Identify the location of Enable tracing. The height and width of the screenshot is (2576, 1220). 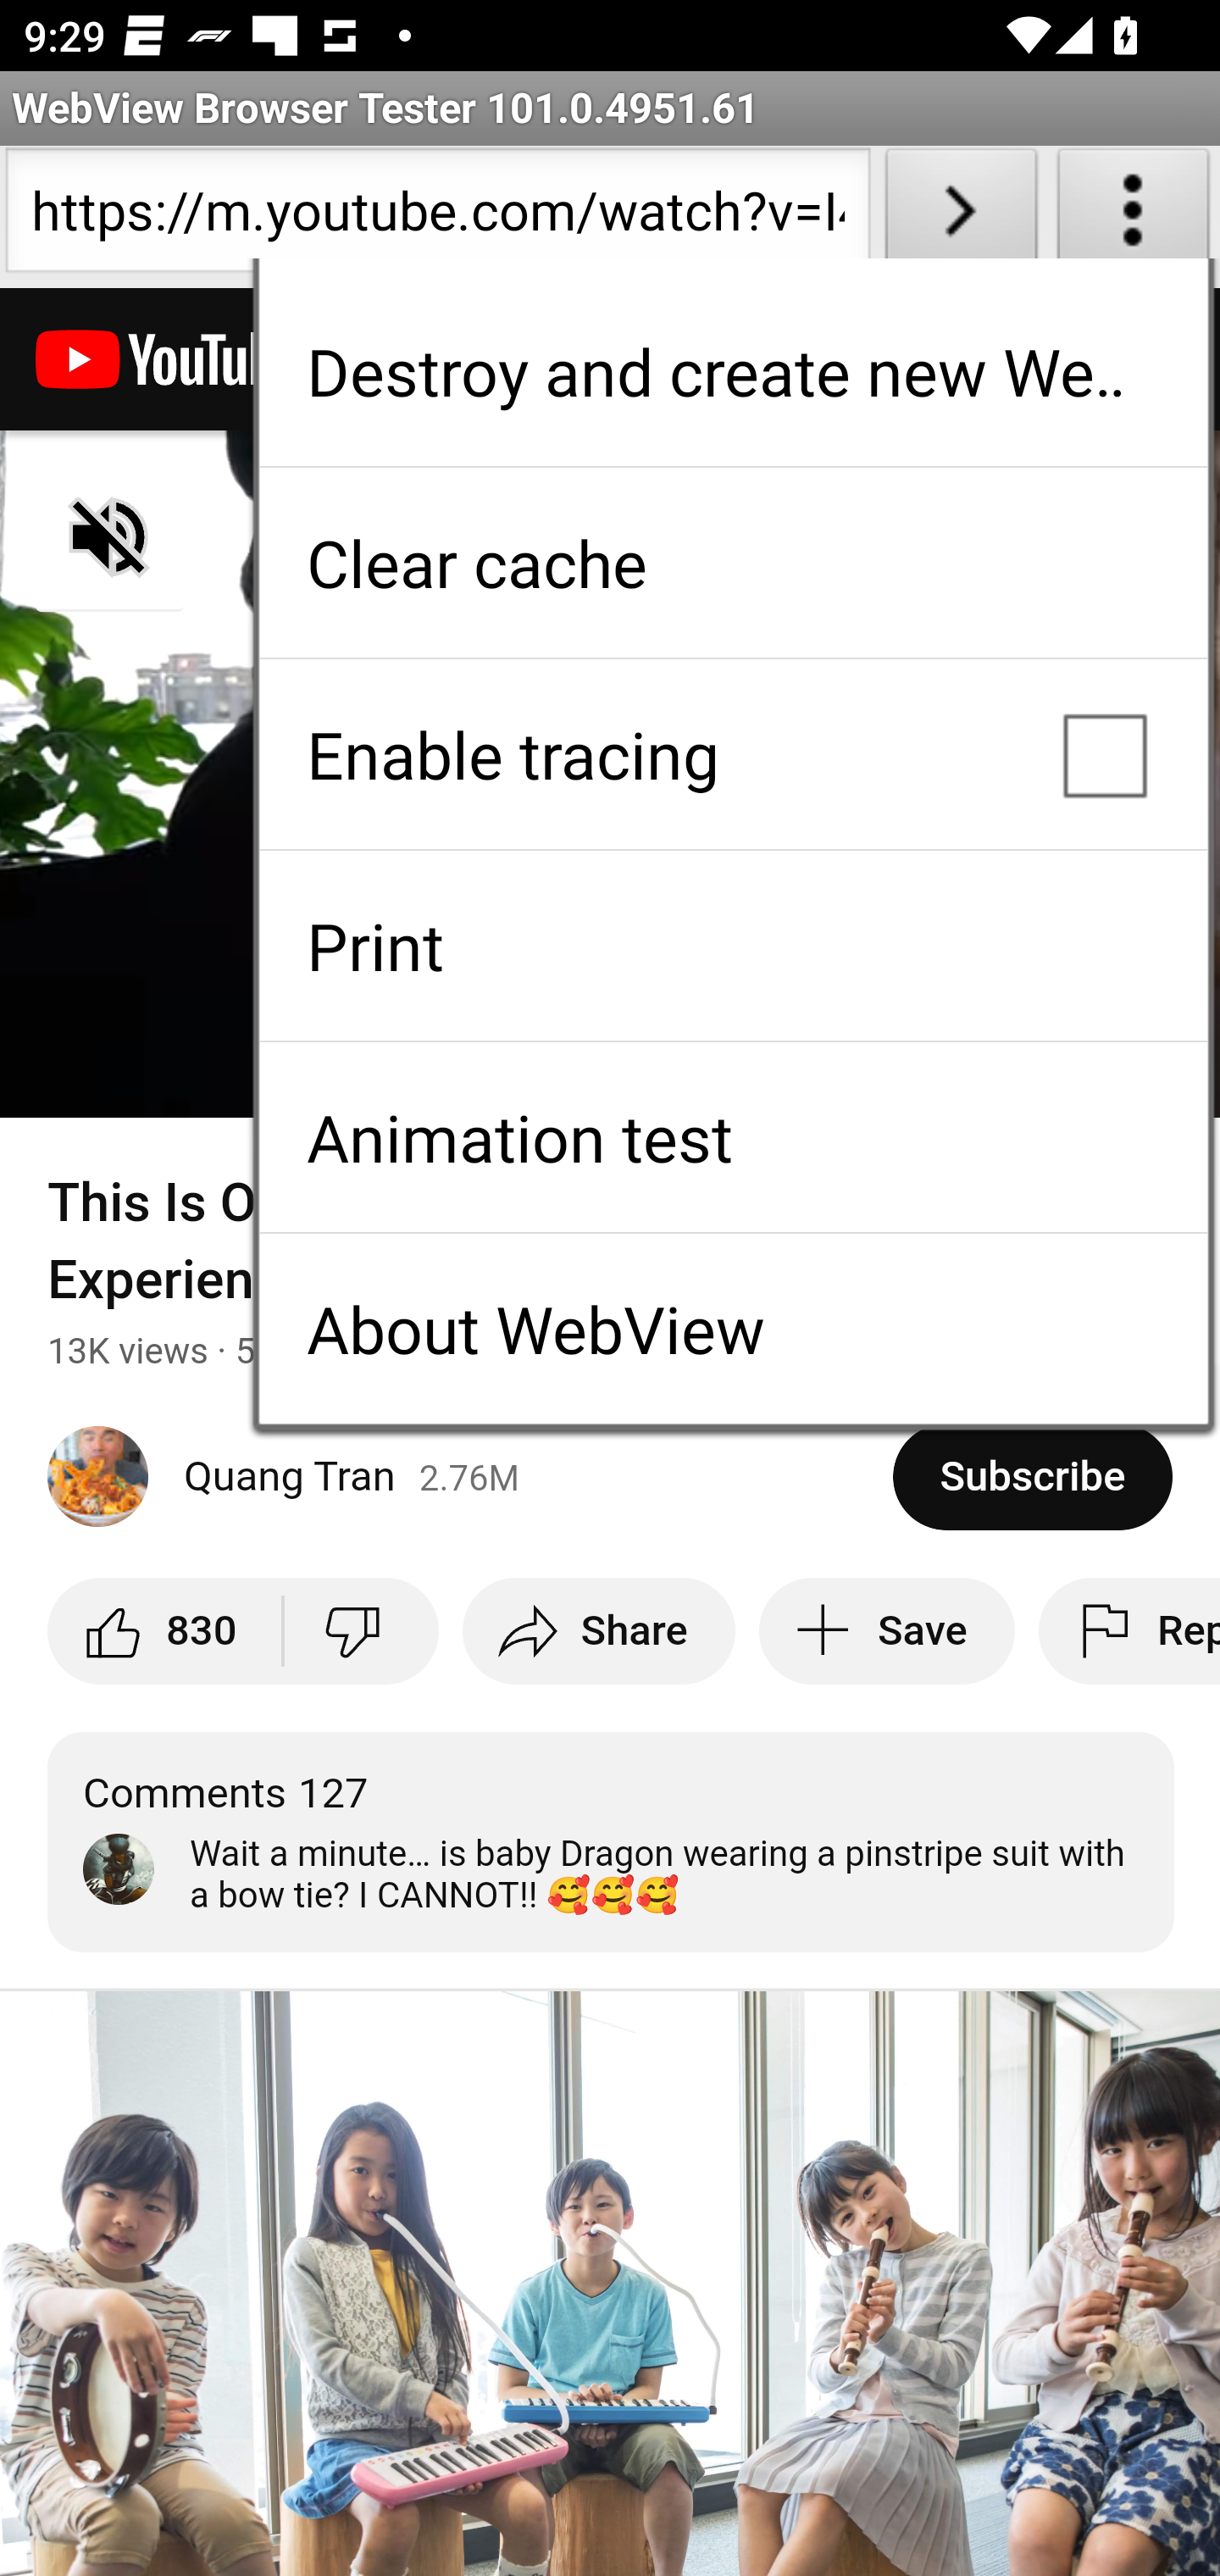
(733, 754).